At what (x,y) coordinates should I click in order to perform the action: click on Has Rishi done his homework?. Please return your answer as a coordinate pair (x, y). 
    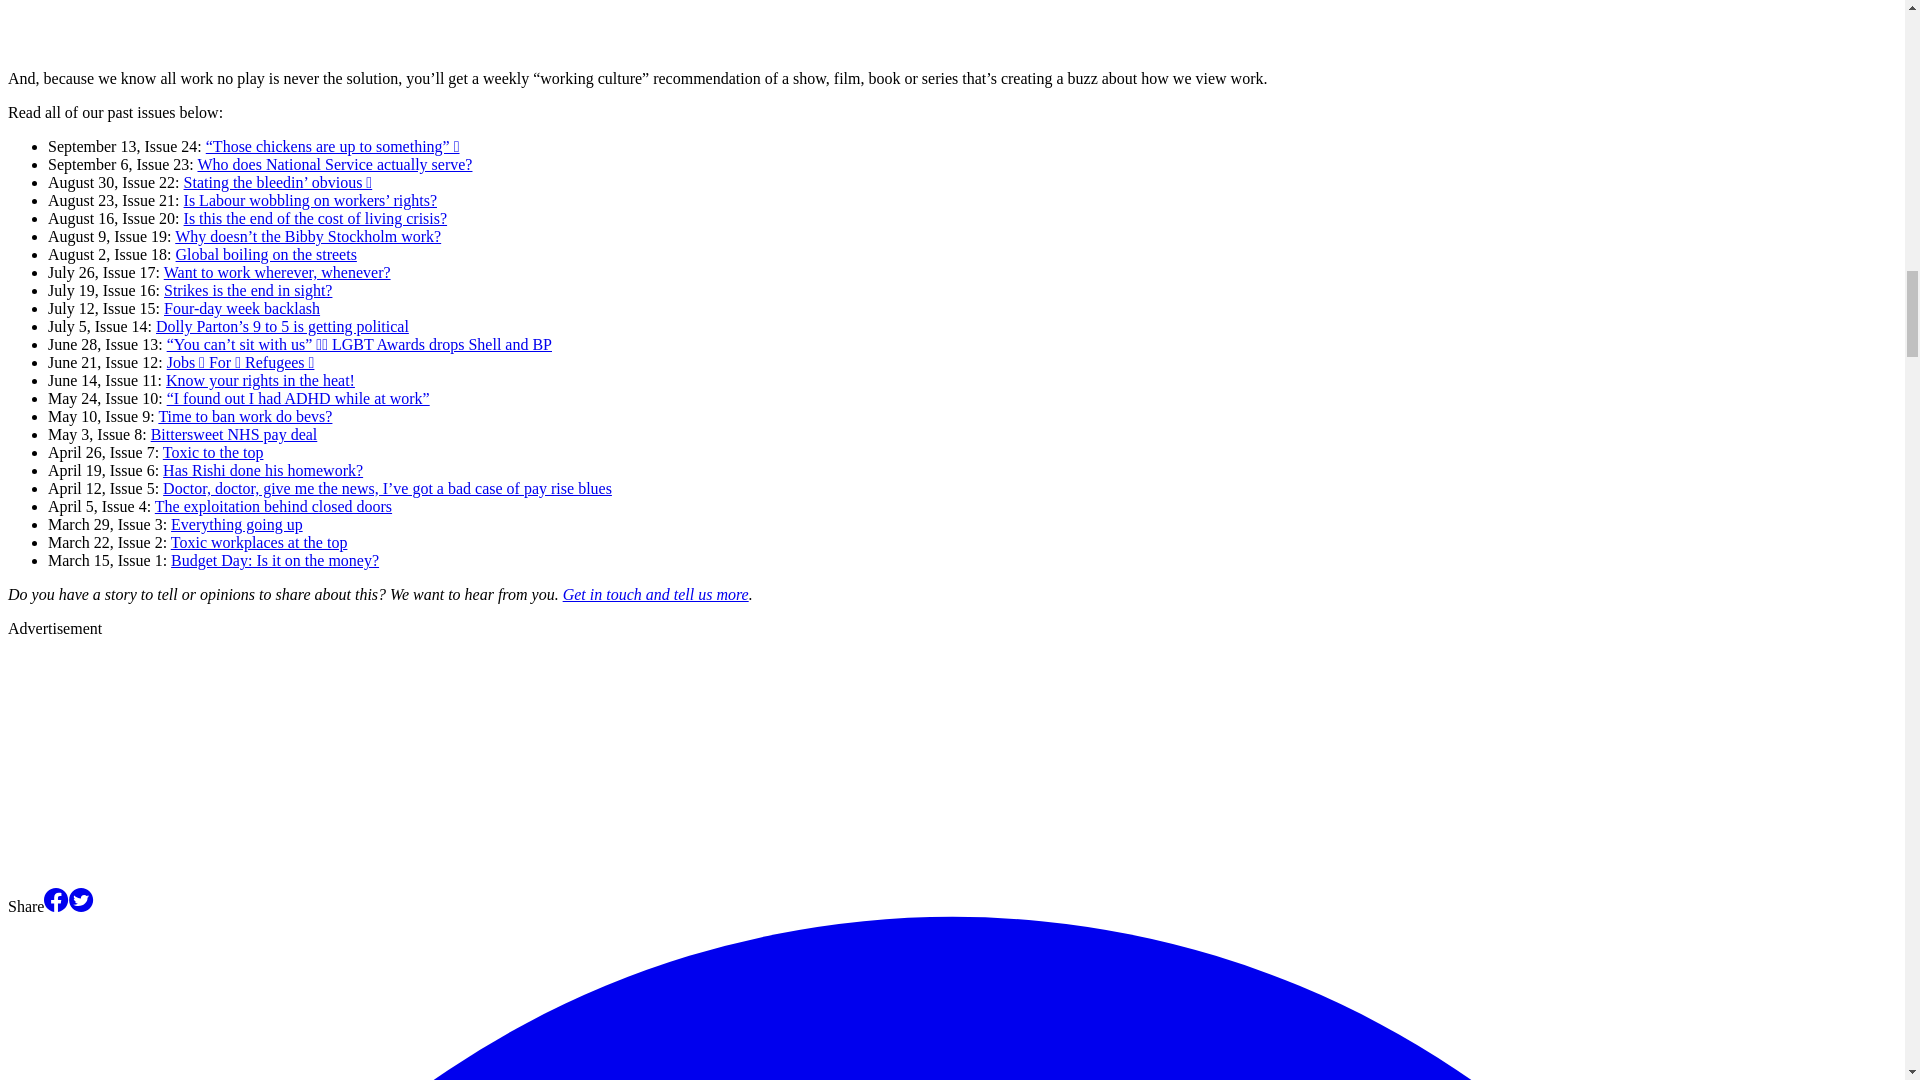
    Looking at the image, I should click on (262, 470).